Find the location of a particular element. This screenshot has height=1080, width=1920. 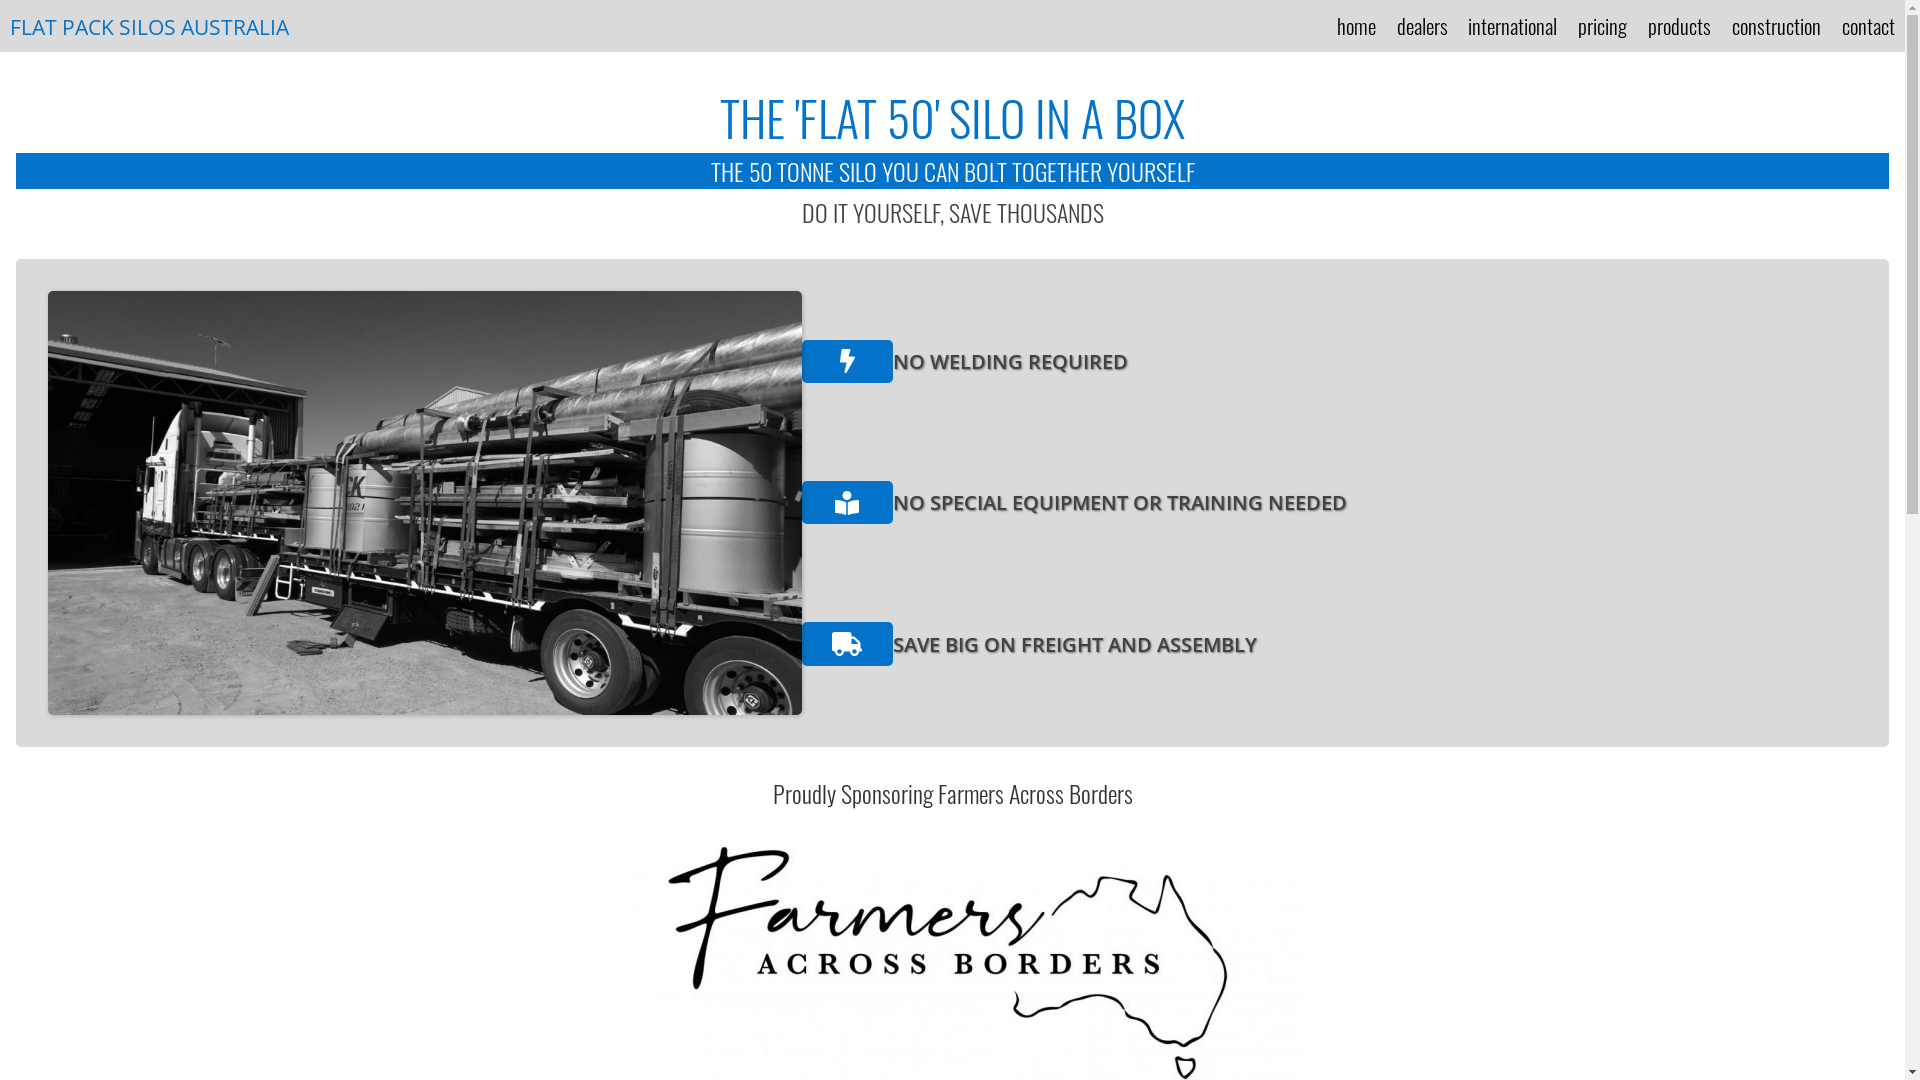

contact is located at coordinates (1868, 26).